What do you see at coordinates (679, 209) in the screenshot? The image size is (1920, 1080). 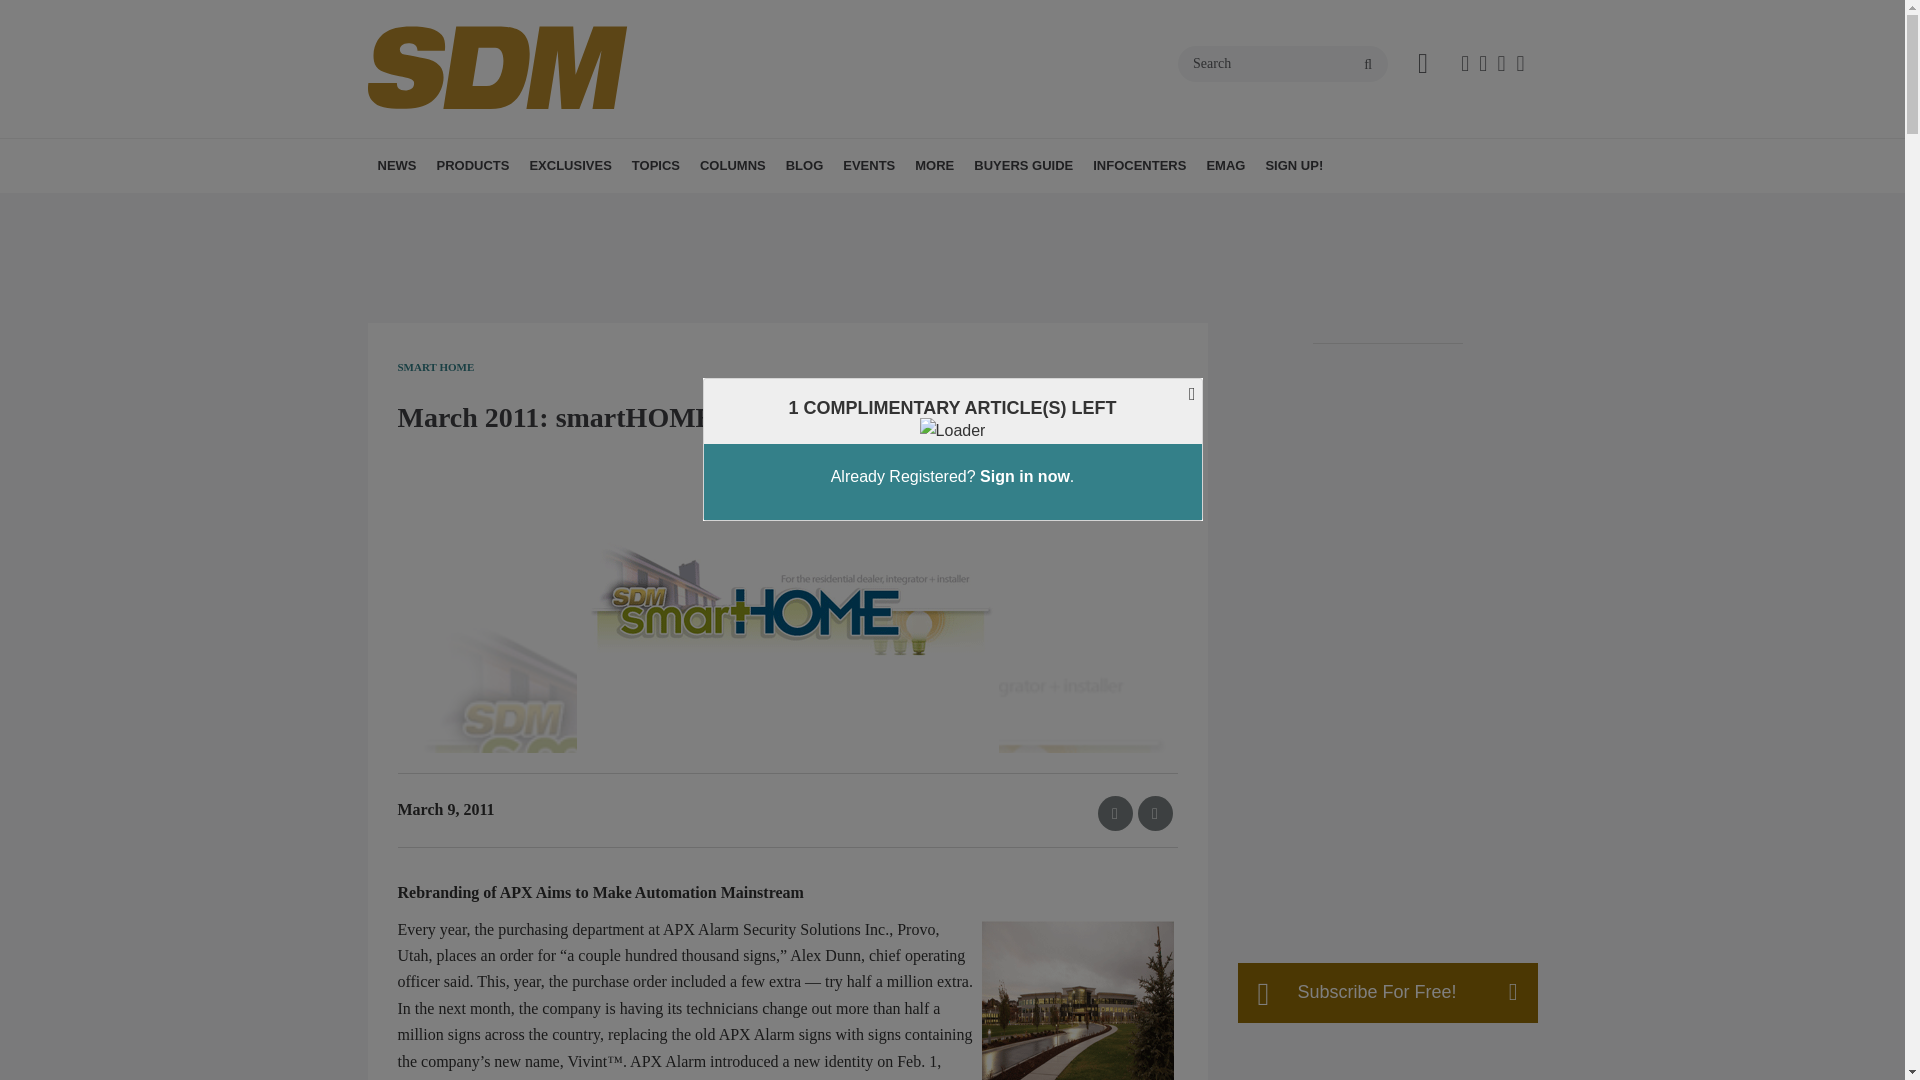 I see `DEALER OF THE YEAR` at bounding box center [679, 209].